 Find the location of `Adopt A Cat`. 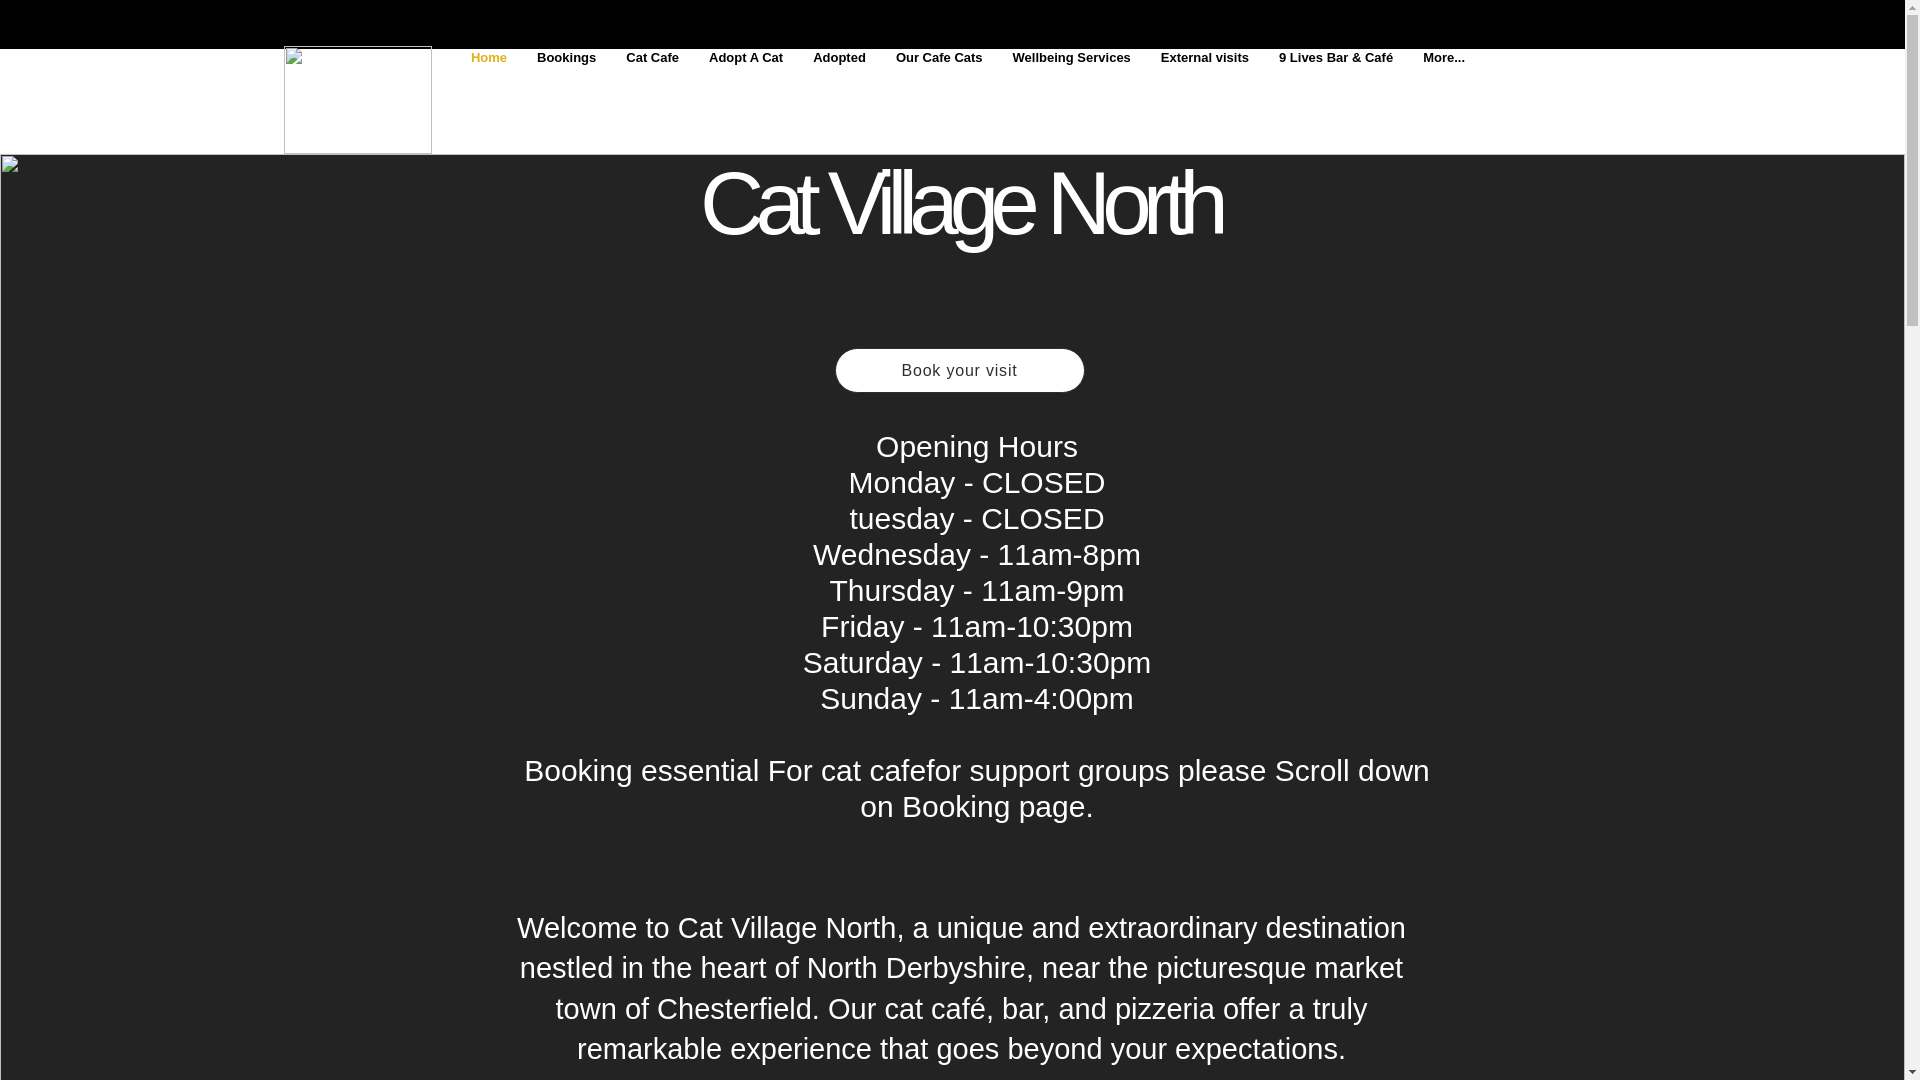

Adopt A Cat is located at coordinates (746, 80).